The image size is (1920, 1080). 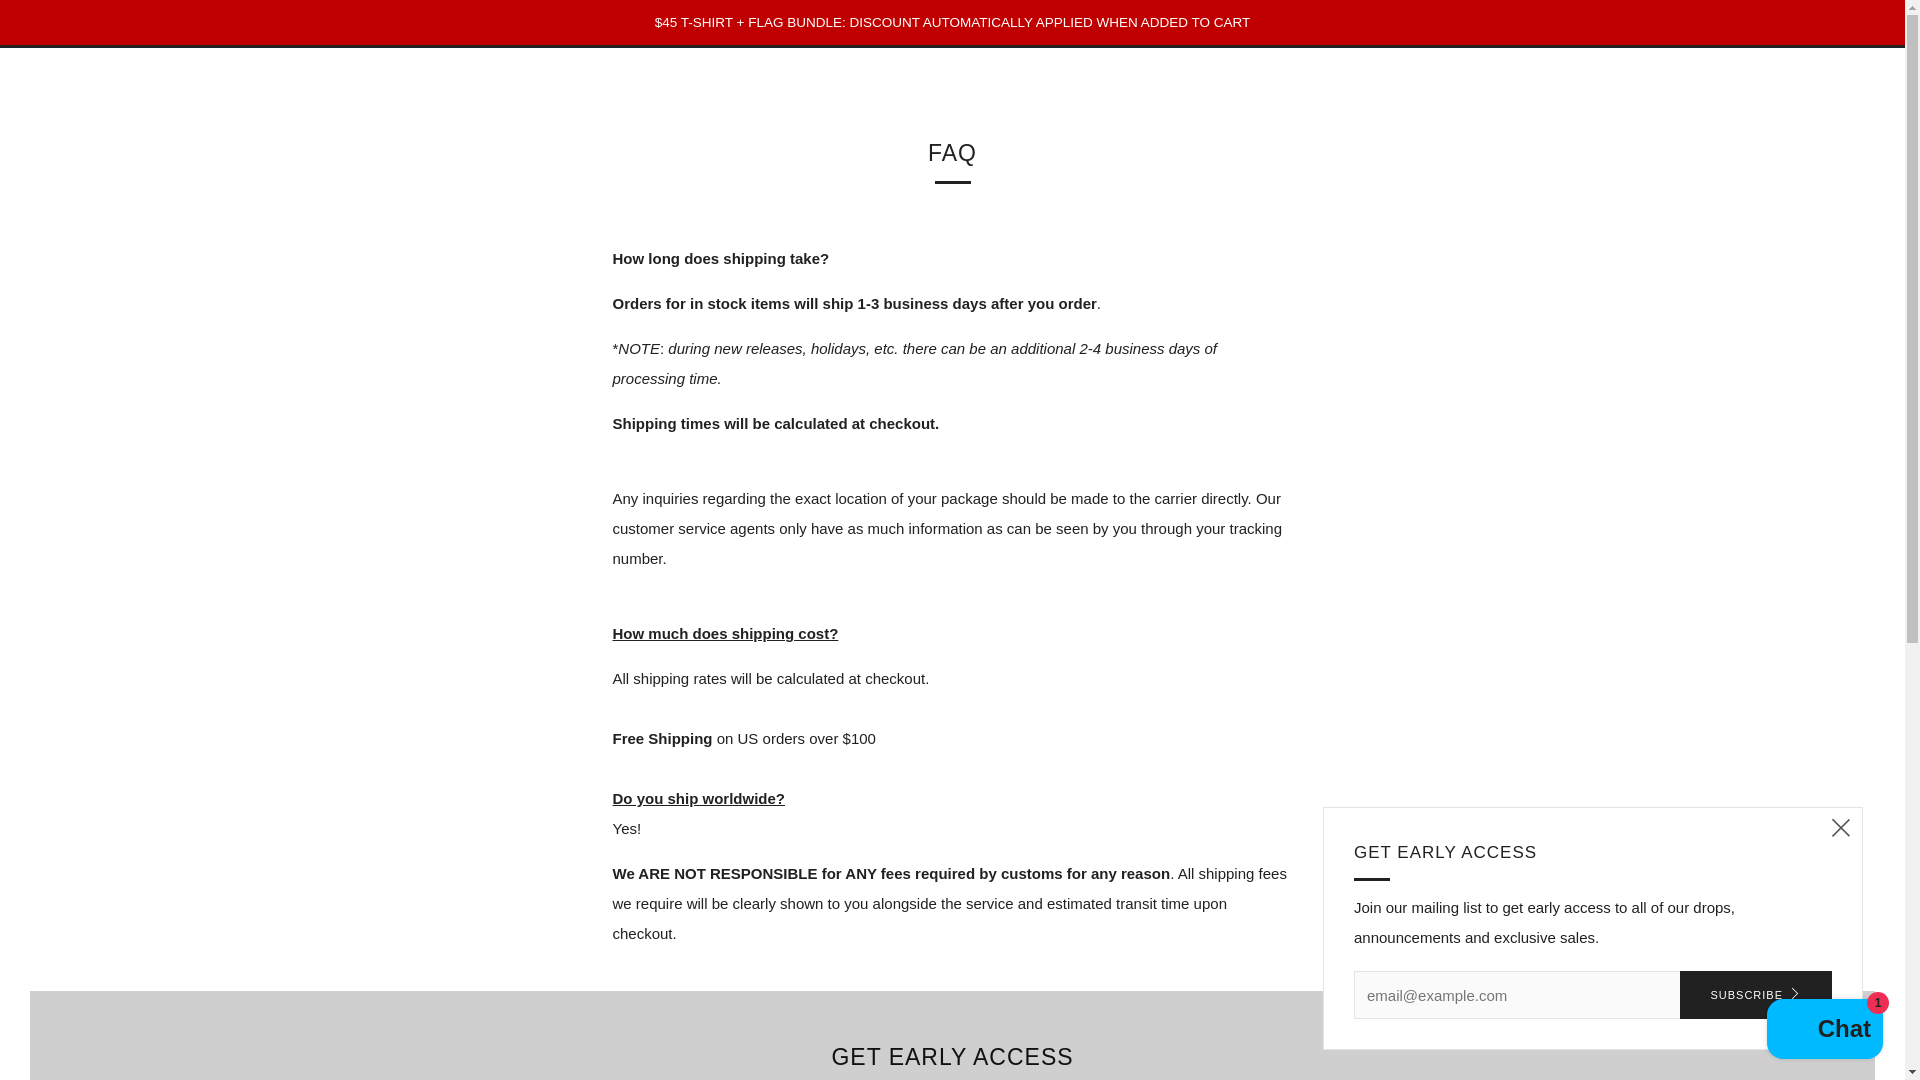 What do you see at coordinates (1866, 72) in the screenshot?
I see `SEARCH` at bounding box center [1866, 72].